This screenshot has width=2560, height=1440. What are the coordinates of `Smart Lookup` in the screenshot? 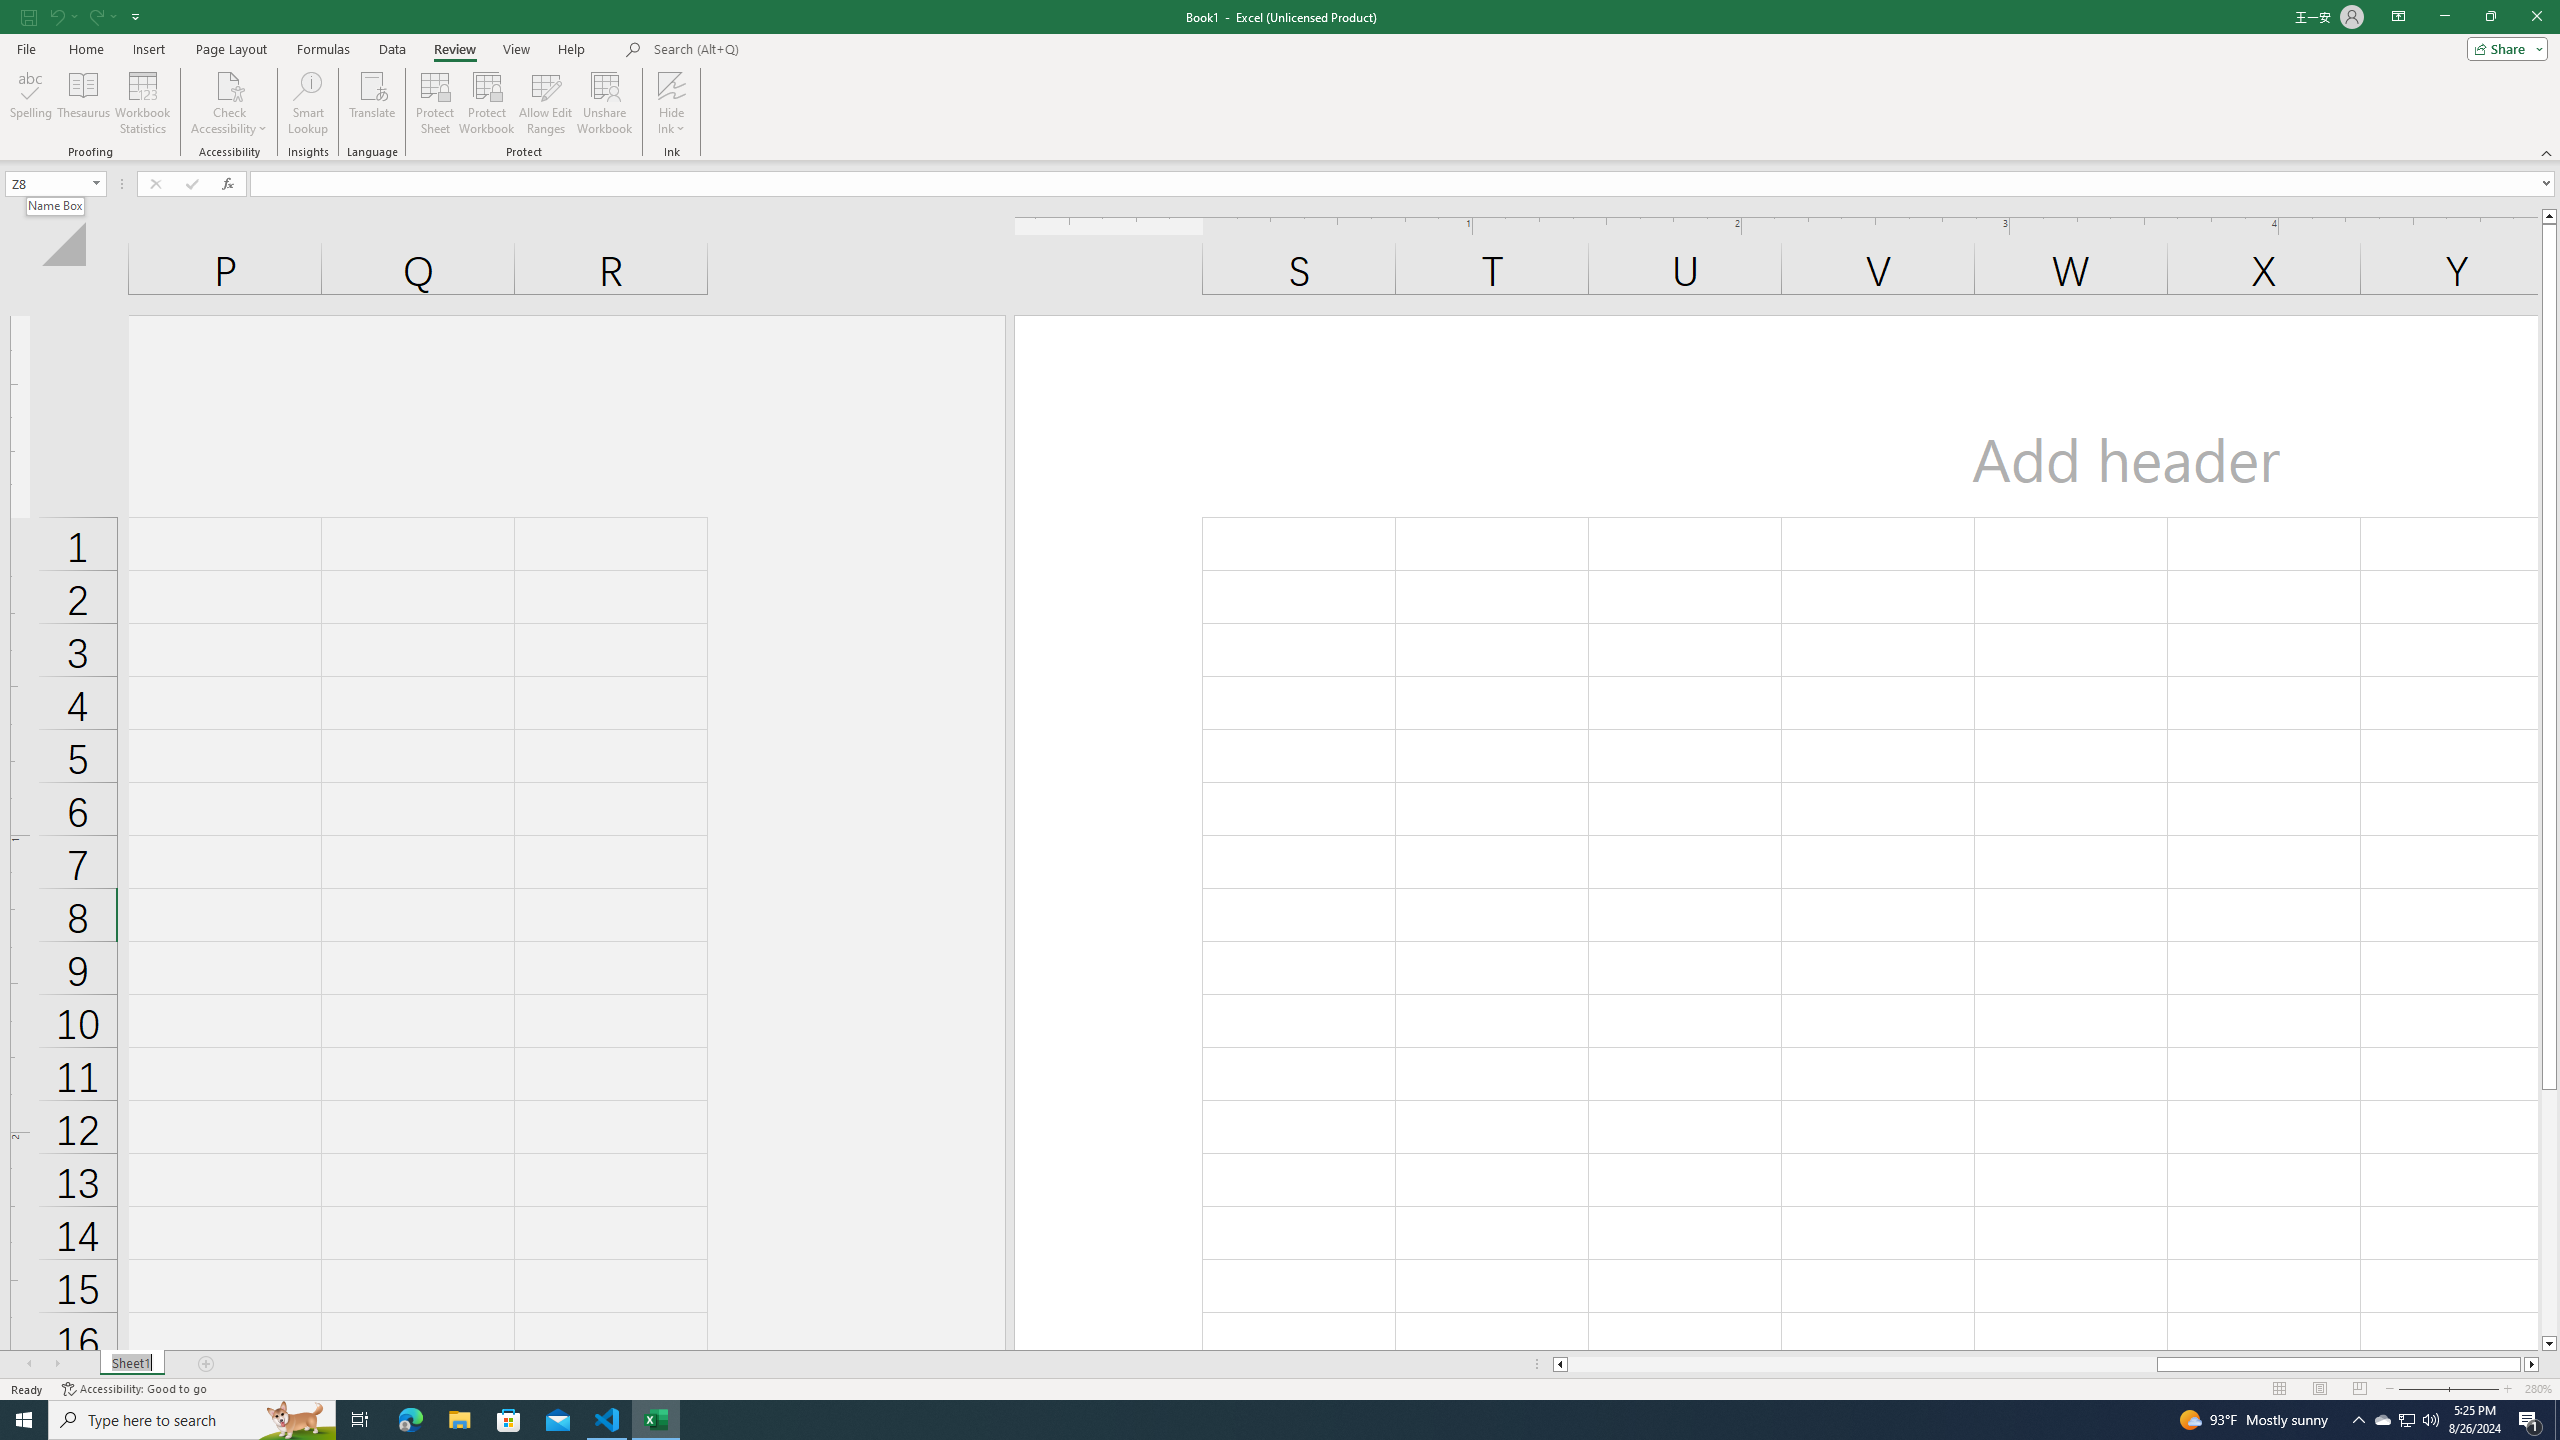 It's located at (308, 103).